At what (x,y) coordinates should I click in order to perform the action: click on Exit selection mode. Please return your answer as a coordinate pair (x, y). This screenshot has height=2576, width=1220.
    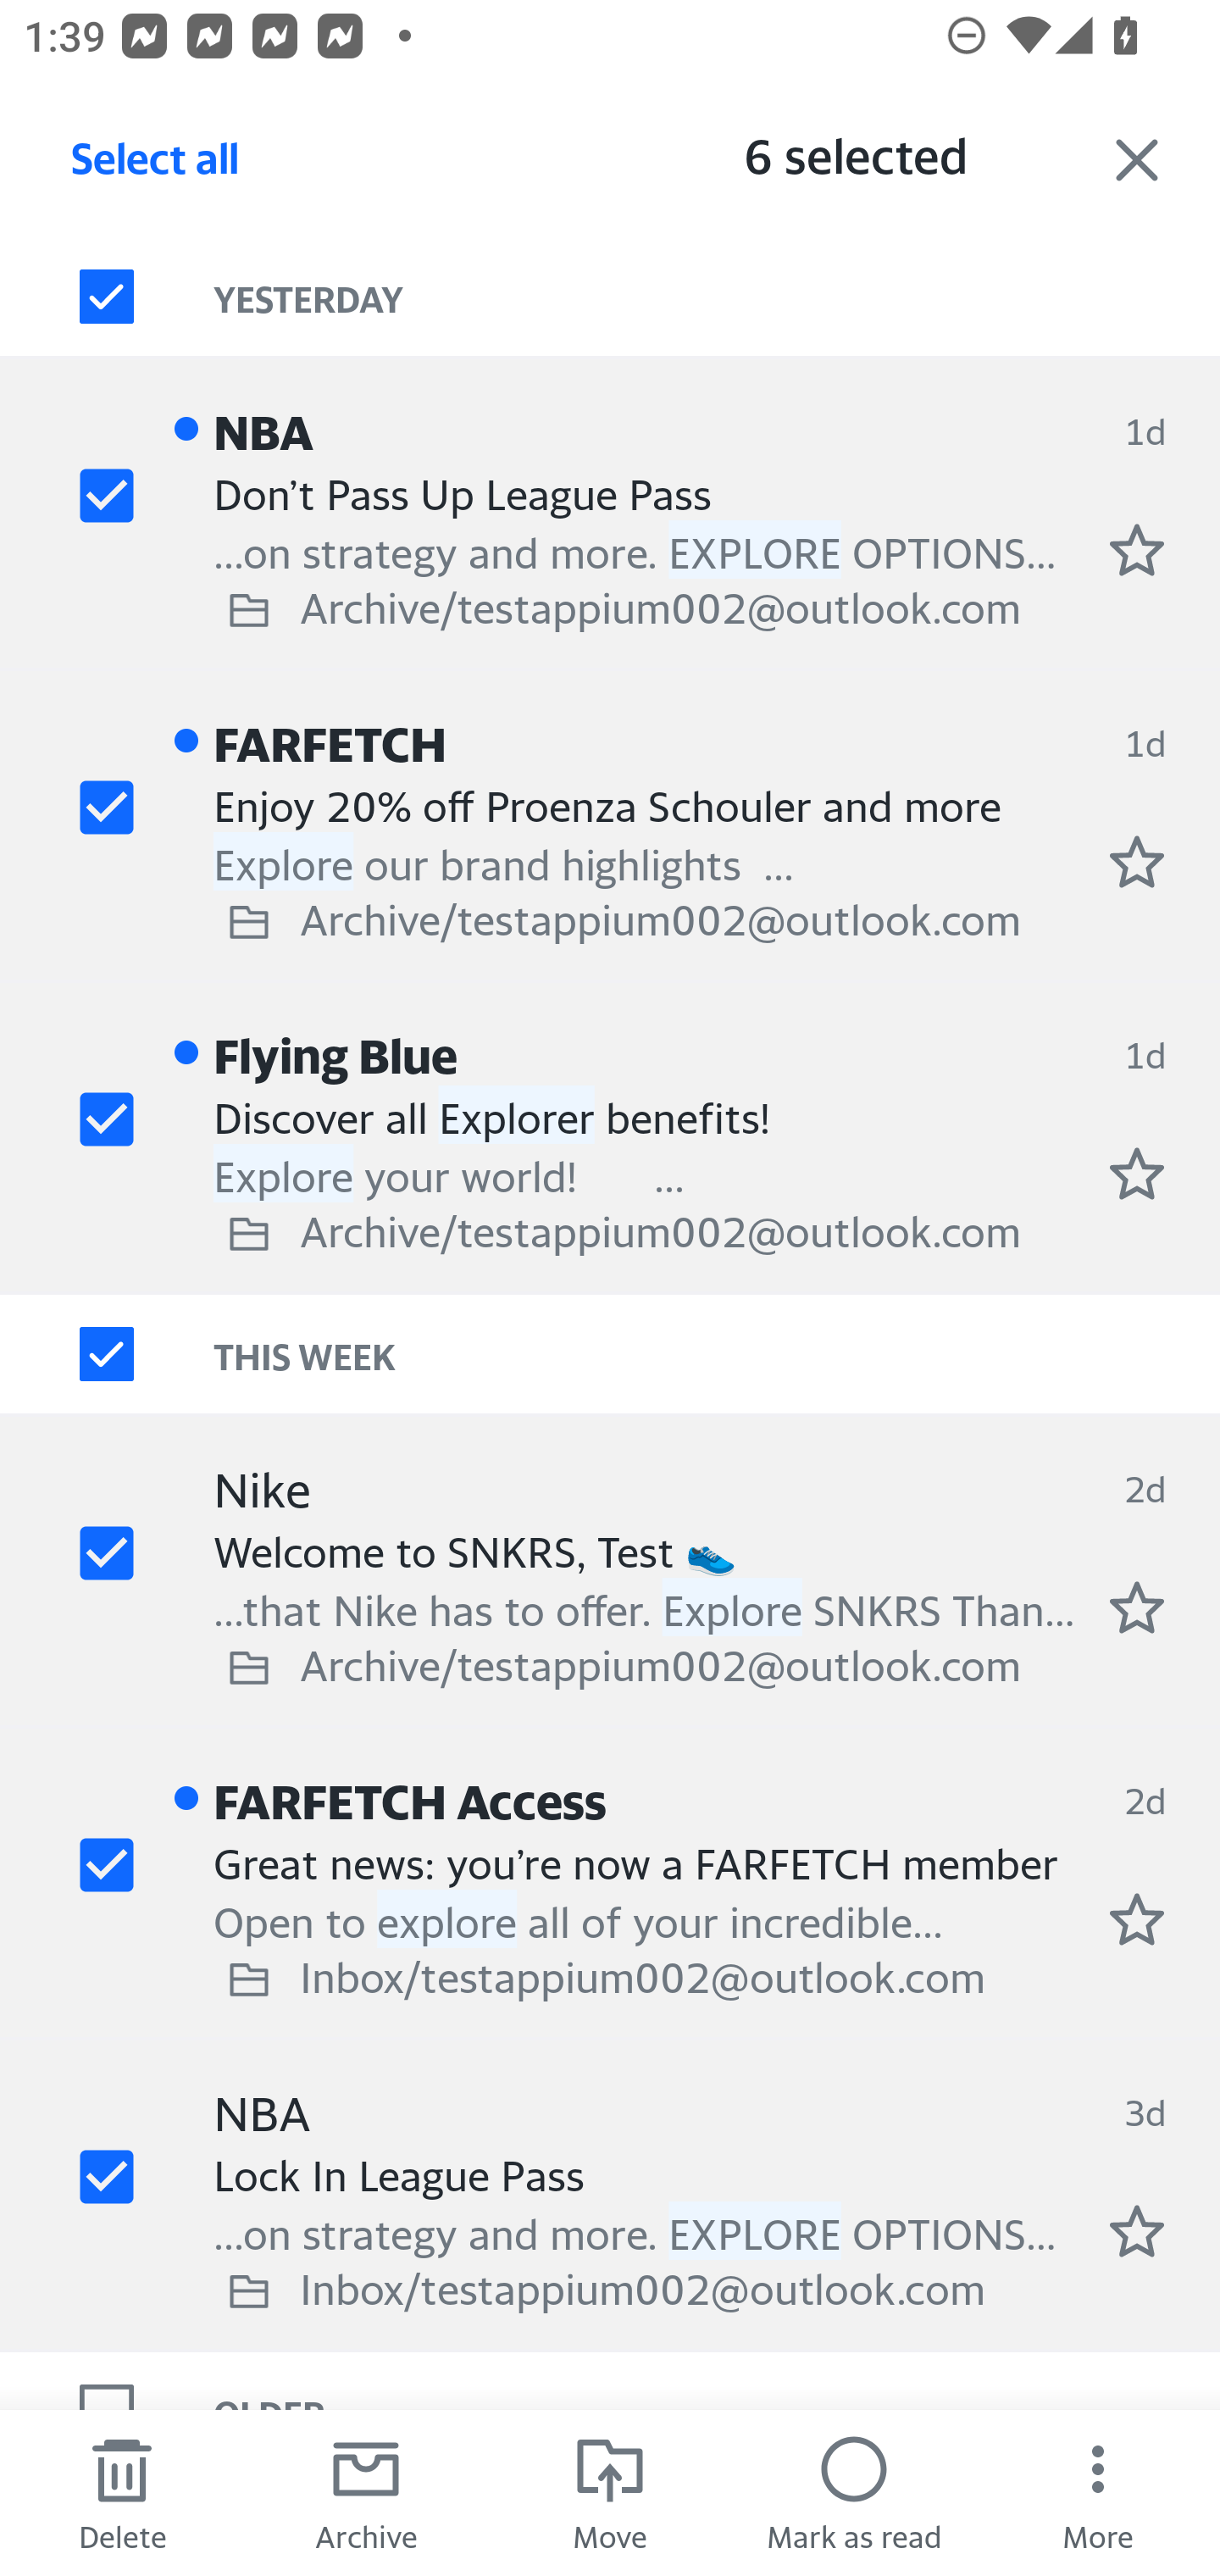
    Looking at the image, I should click on (1137, 159).